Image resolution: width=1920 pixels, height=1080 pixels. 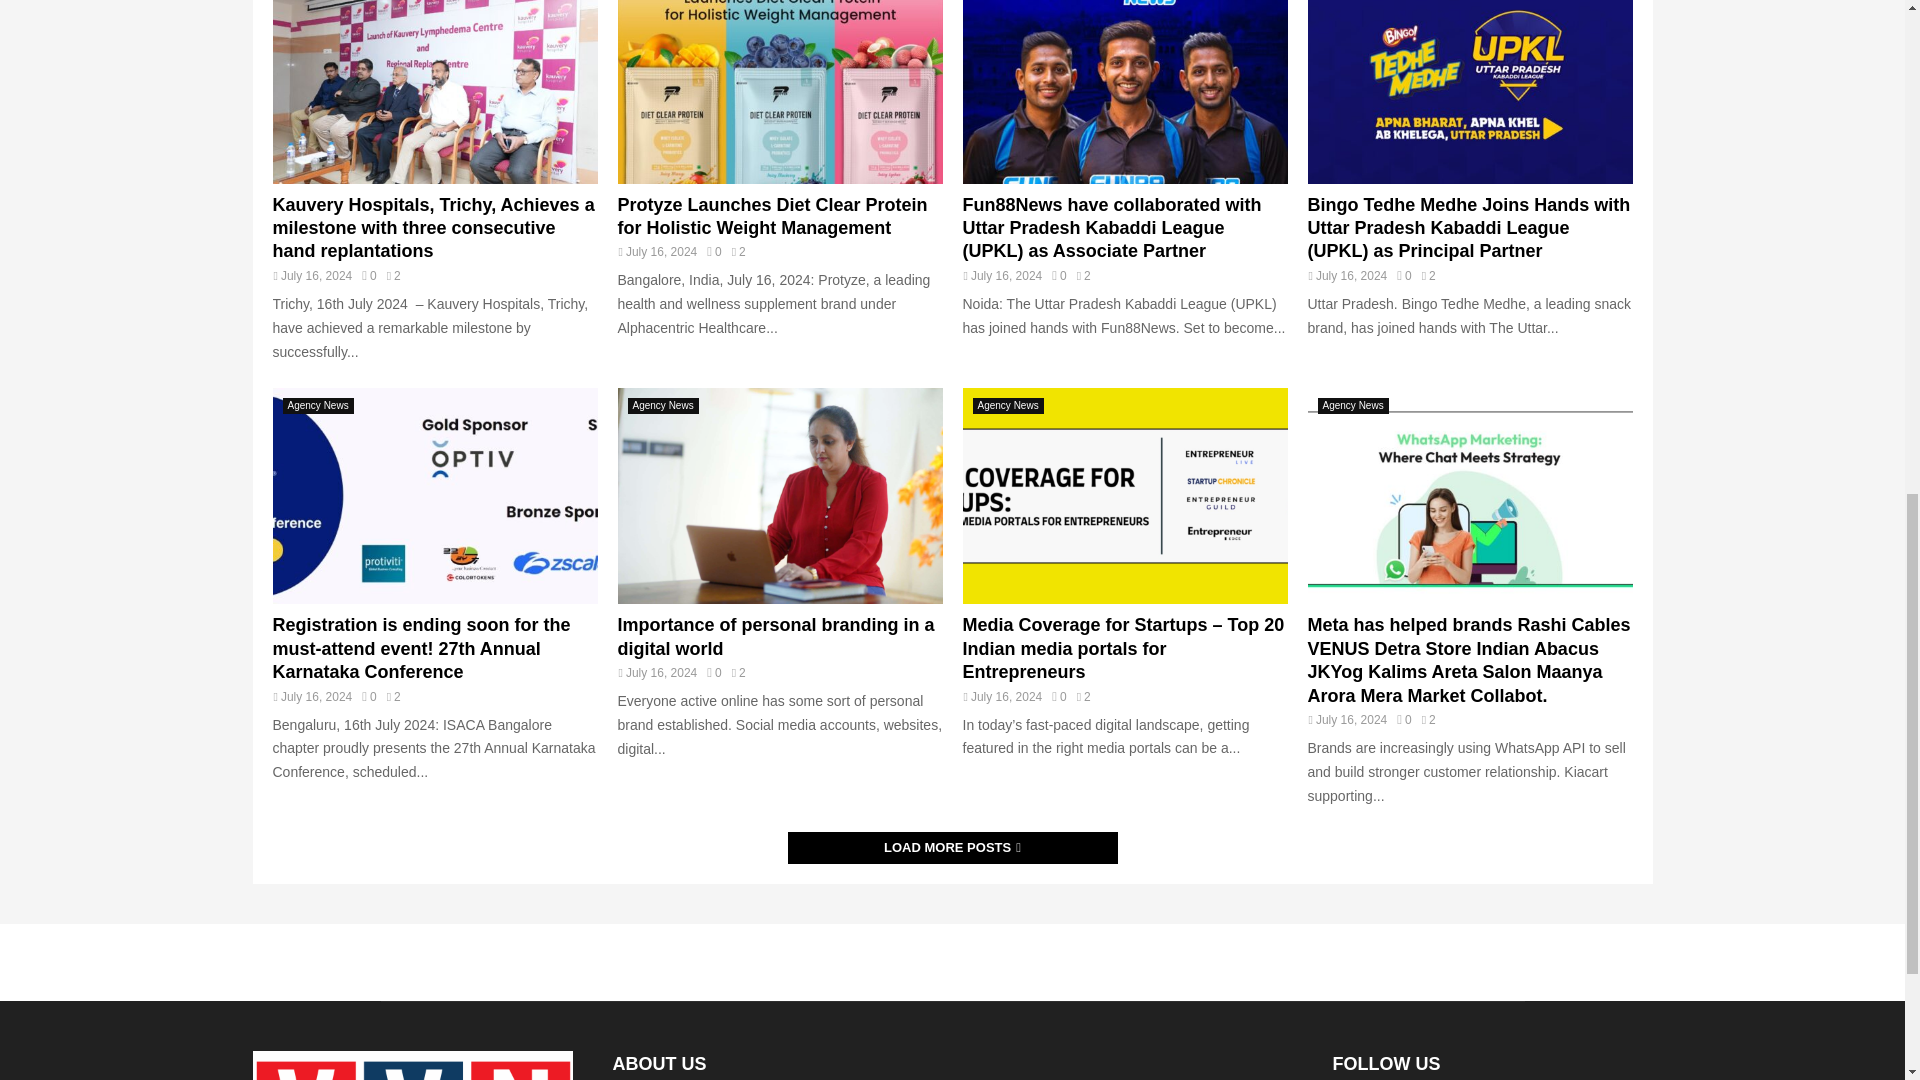 I want to click on Agency News, so click(x=318, y=406).